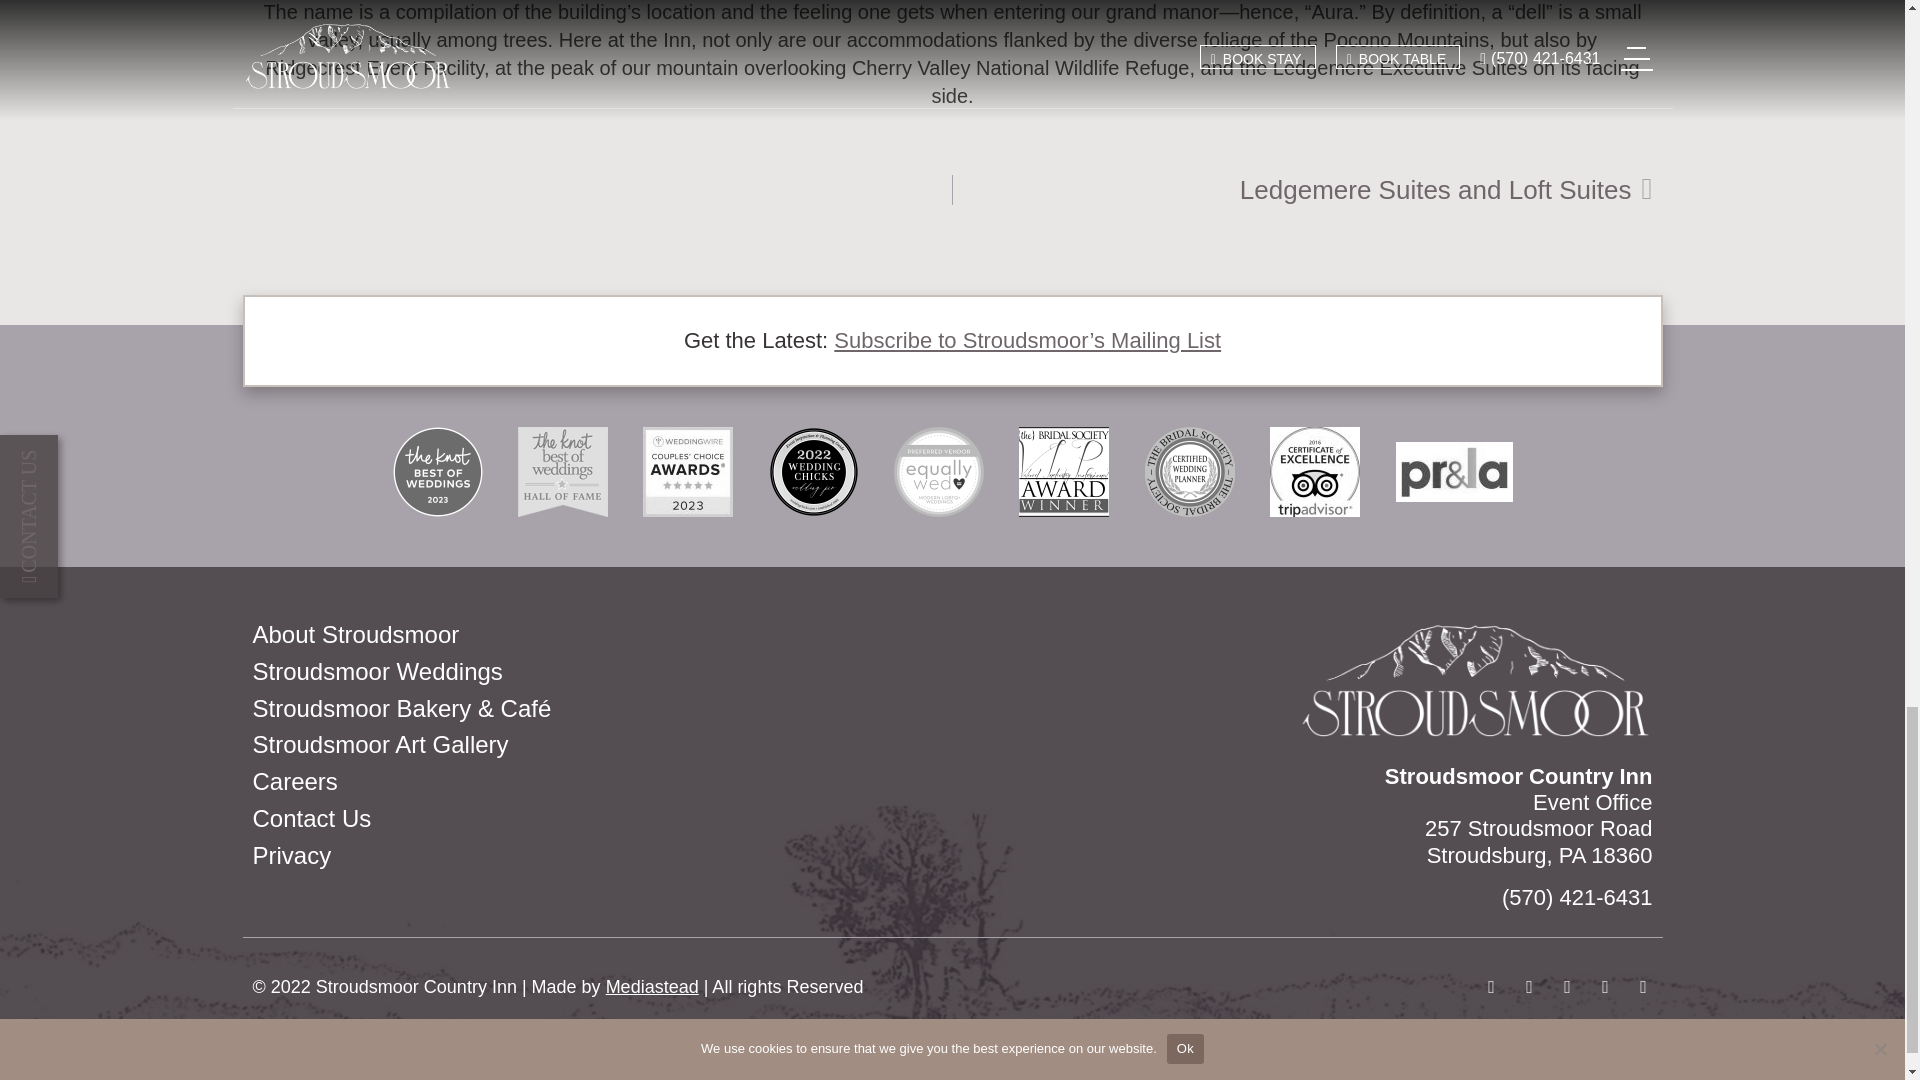 The height and width of the screenshot is (1080, 1920). I want to click on Facebook-f, so click(688, 472).